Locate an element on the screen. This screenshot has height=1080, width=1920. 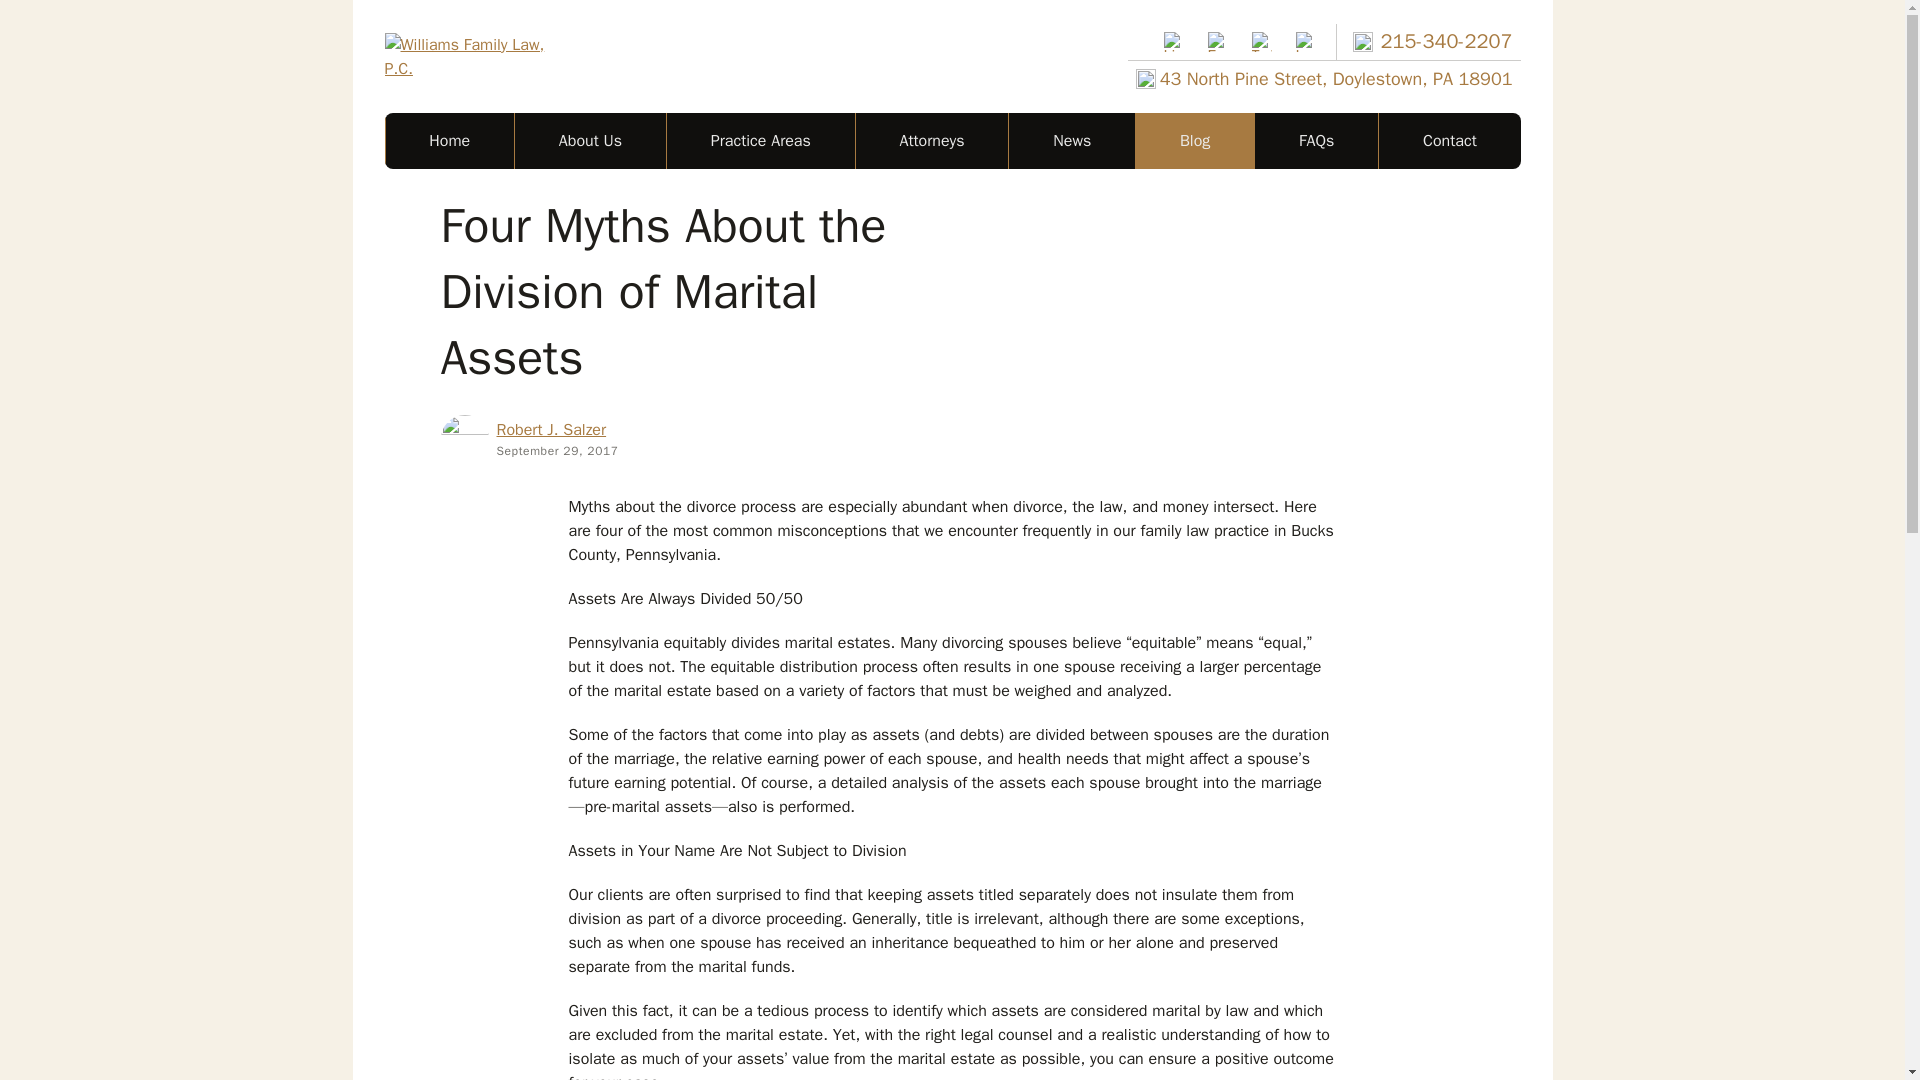
News is located at coordinates (1071, 140).